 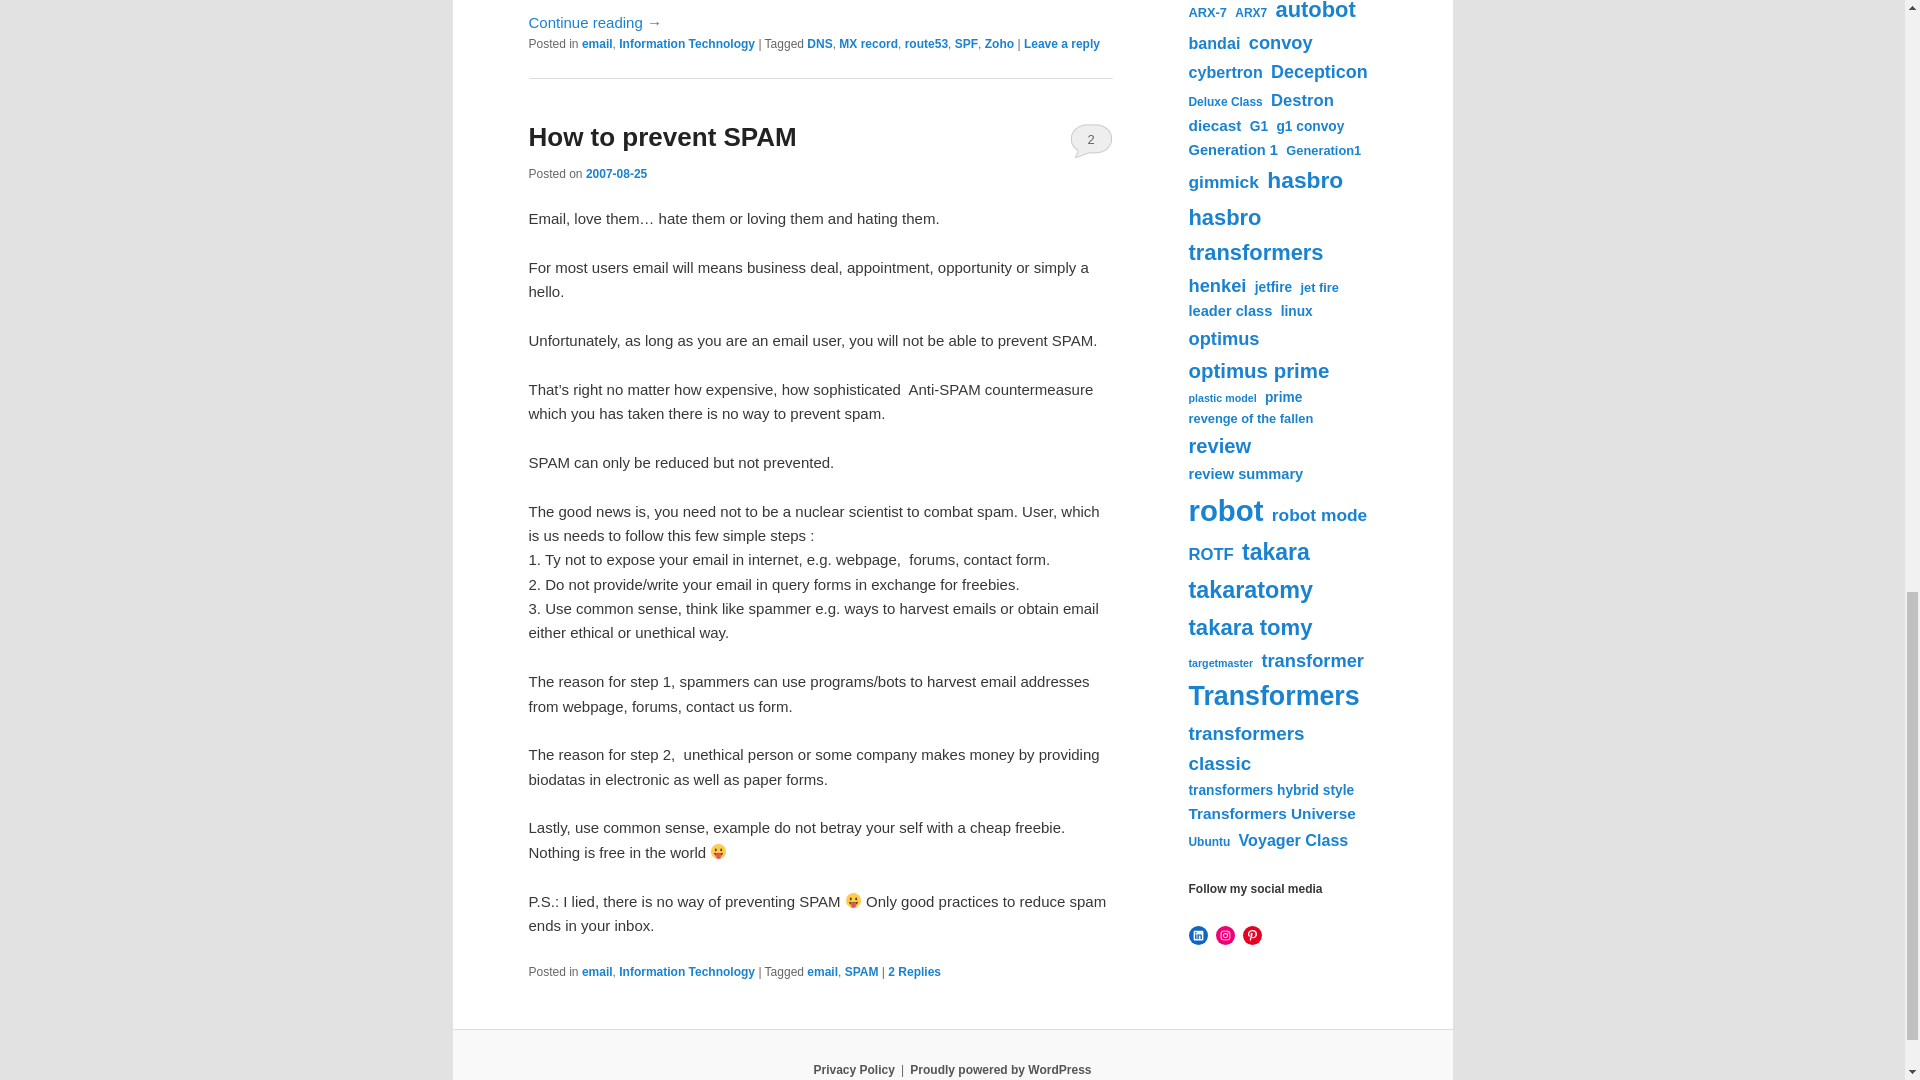 I want to click on 15:50, so click(x=616, y=174).